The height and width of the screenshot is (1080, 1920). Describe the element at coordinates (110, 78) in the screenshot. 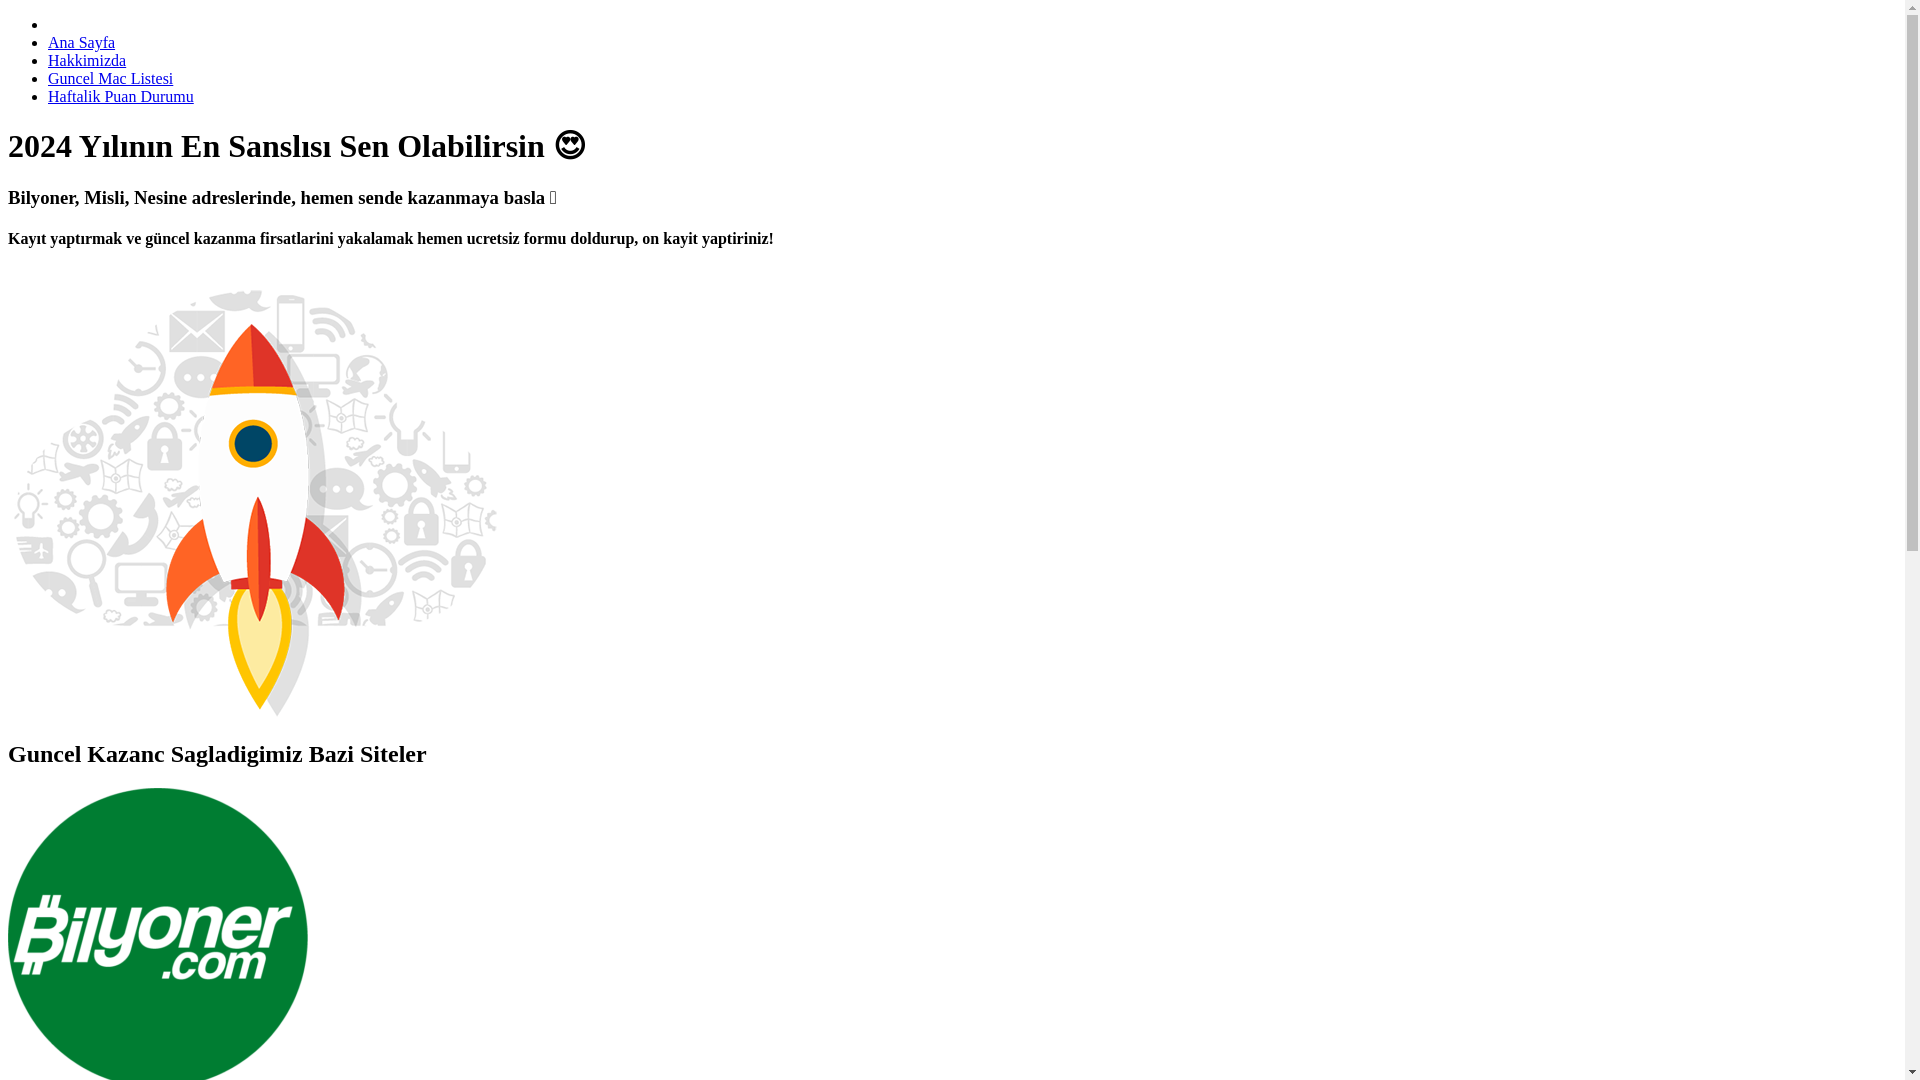

I see `Guncel Mac Listesi` at that location.